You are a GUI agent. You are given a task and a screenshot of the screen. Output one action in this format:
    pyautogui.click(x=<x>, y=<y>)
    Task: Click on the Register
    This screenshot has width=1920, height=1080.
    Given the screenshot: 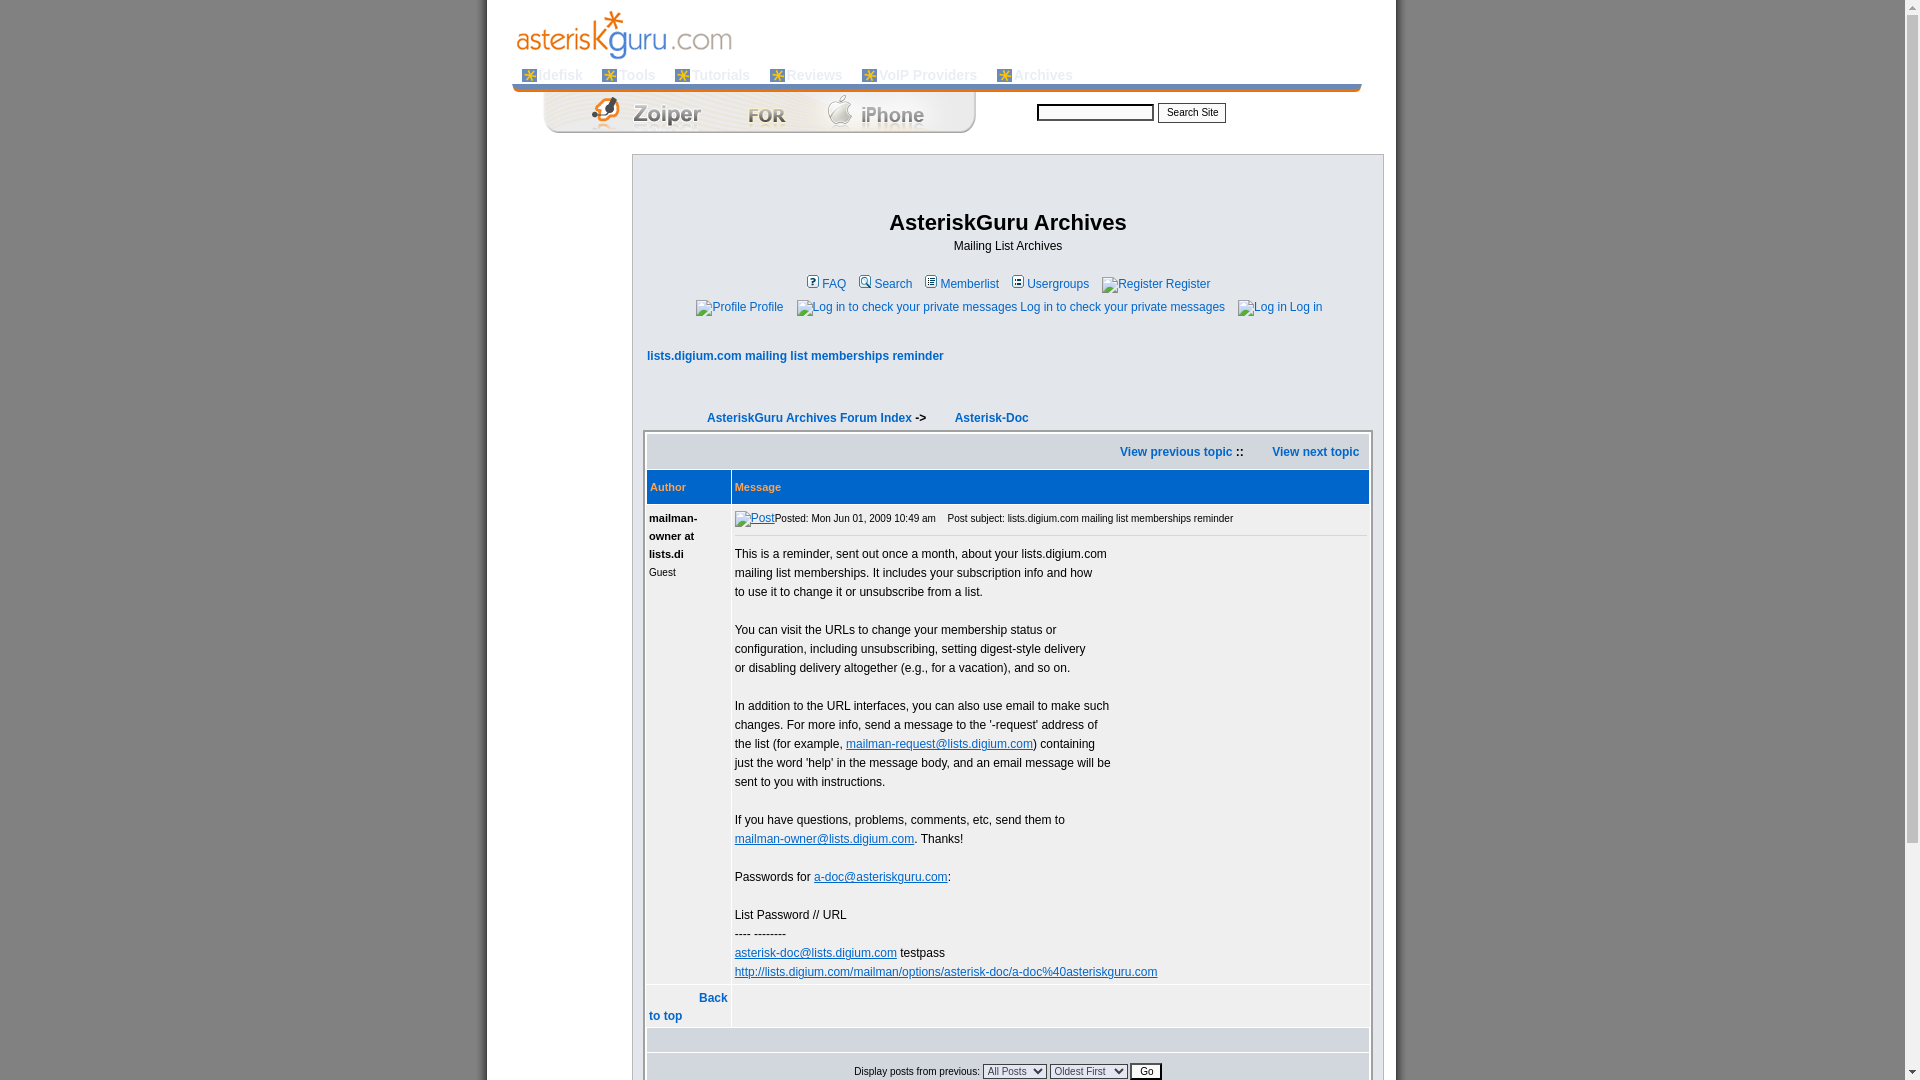 What is the action you would take?
    pyautogui.click(x=1154, y=283)
    